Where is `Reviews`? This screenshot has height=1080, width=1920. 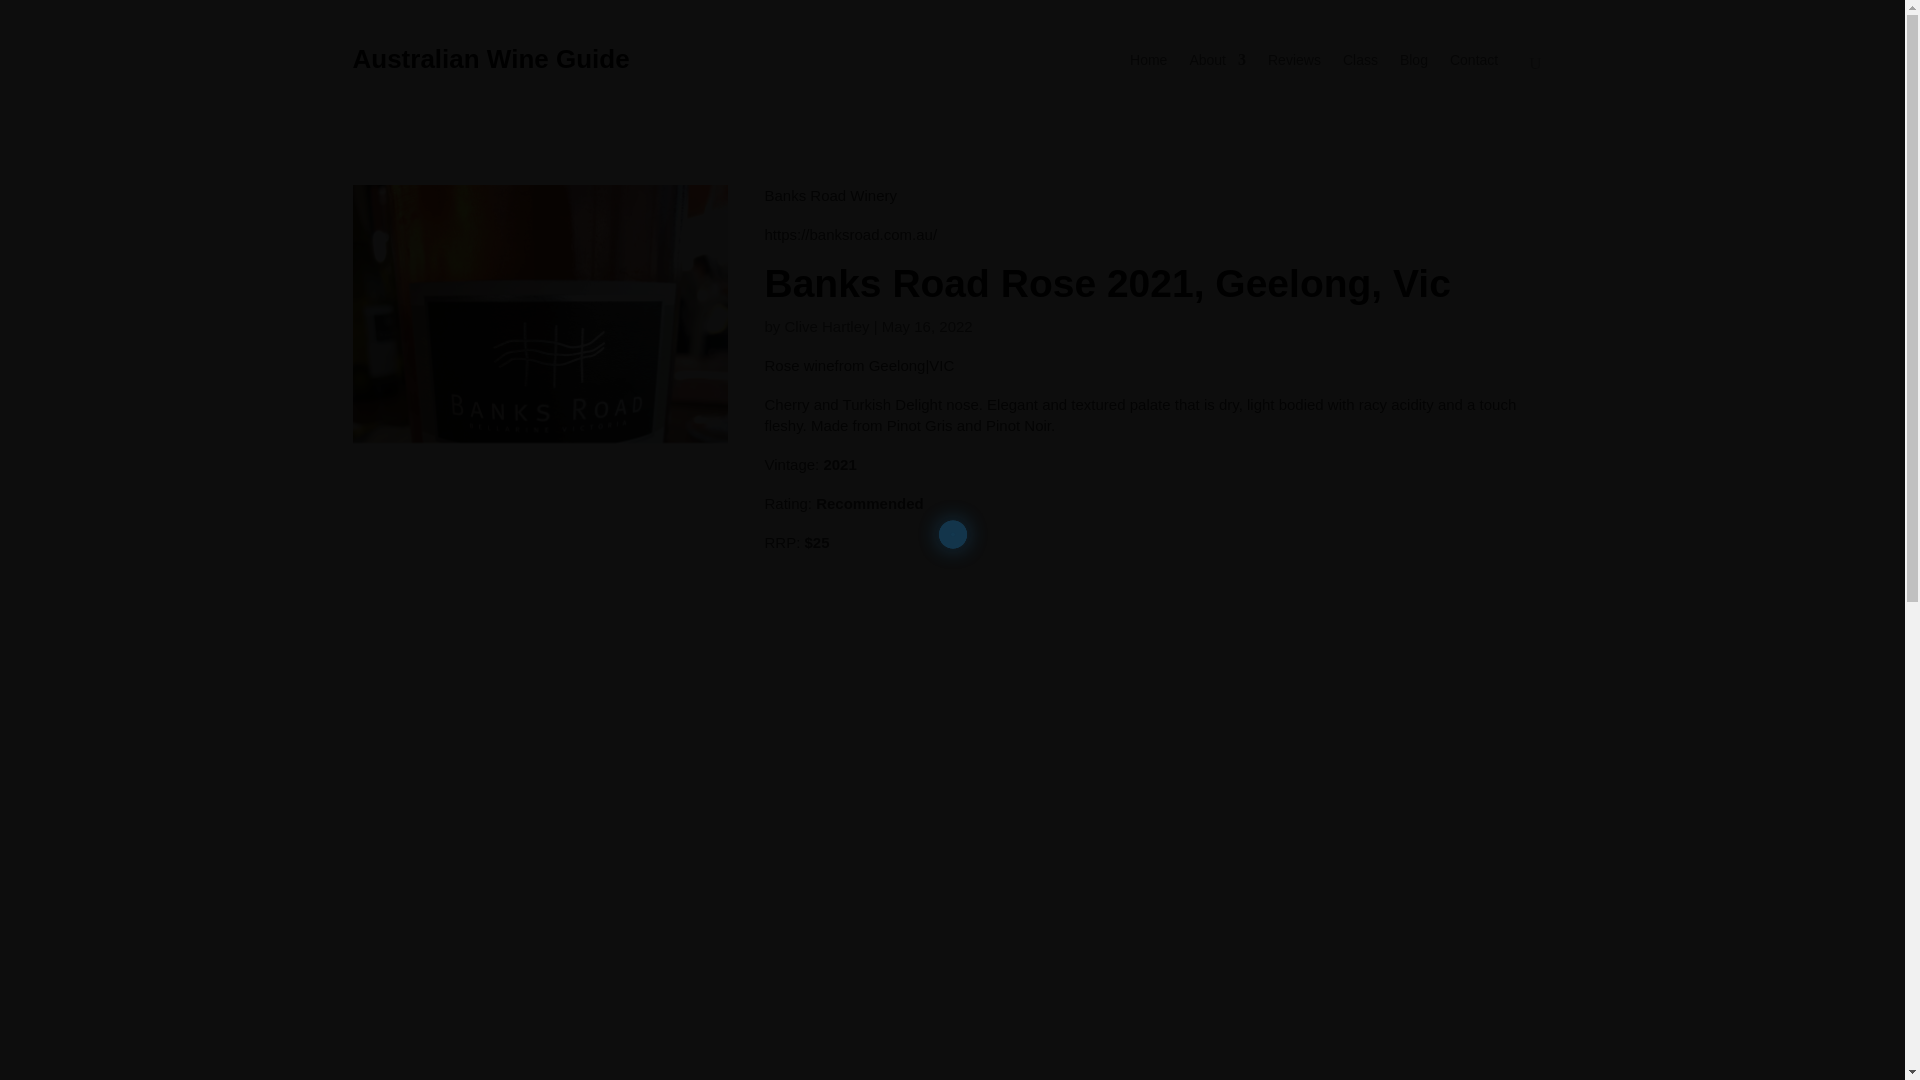
Reviews is located at coordinates (1294, 74).